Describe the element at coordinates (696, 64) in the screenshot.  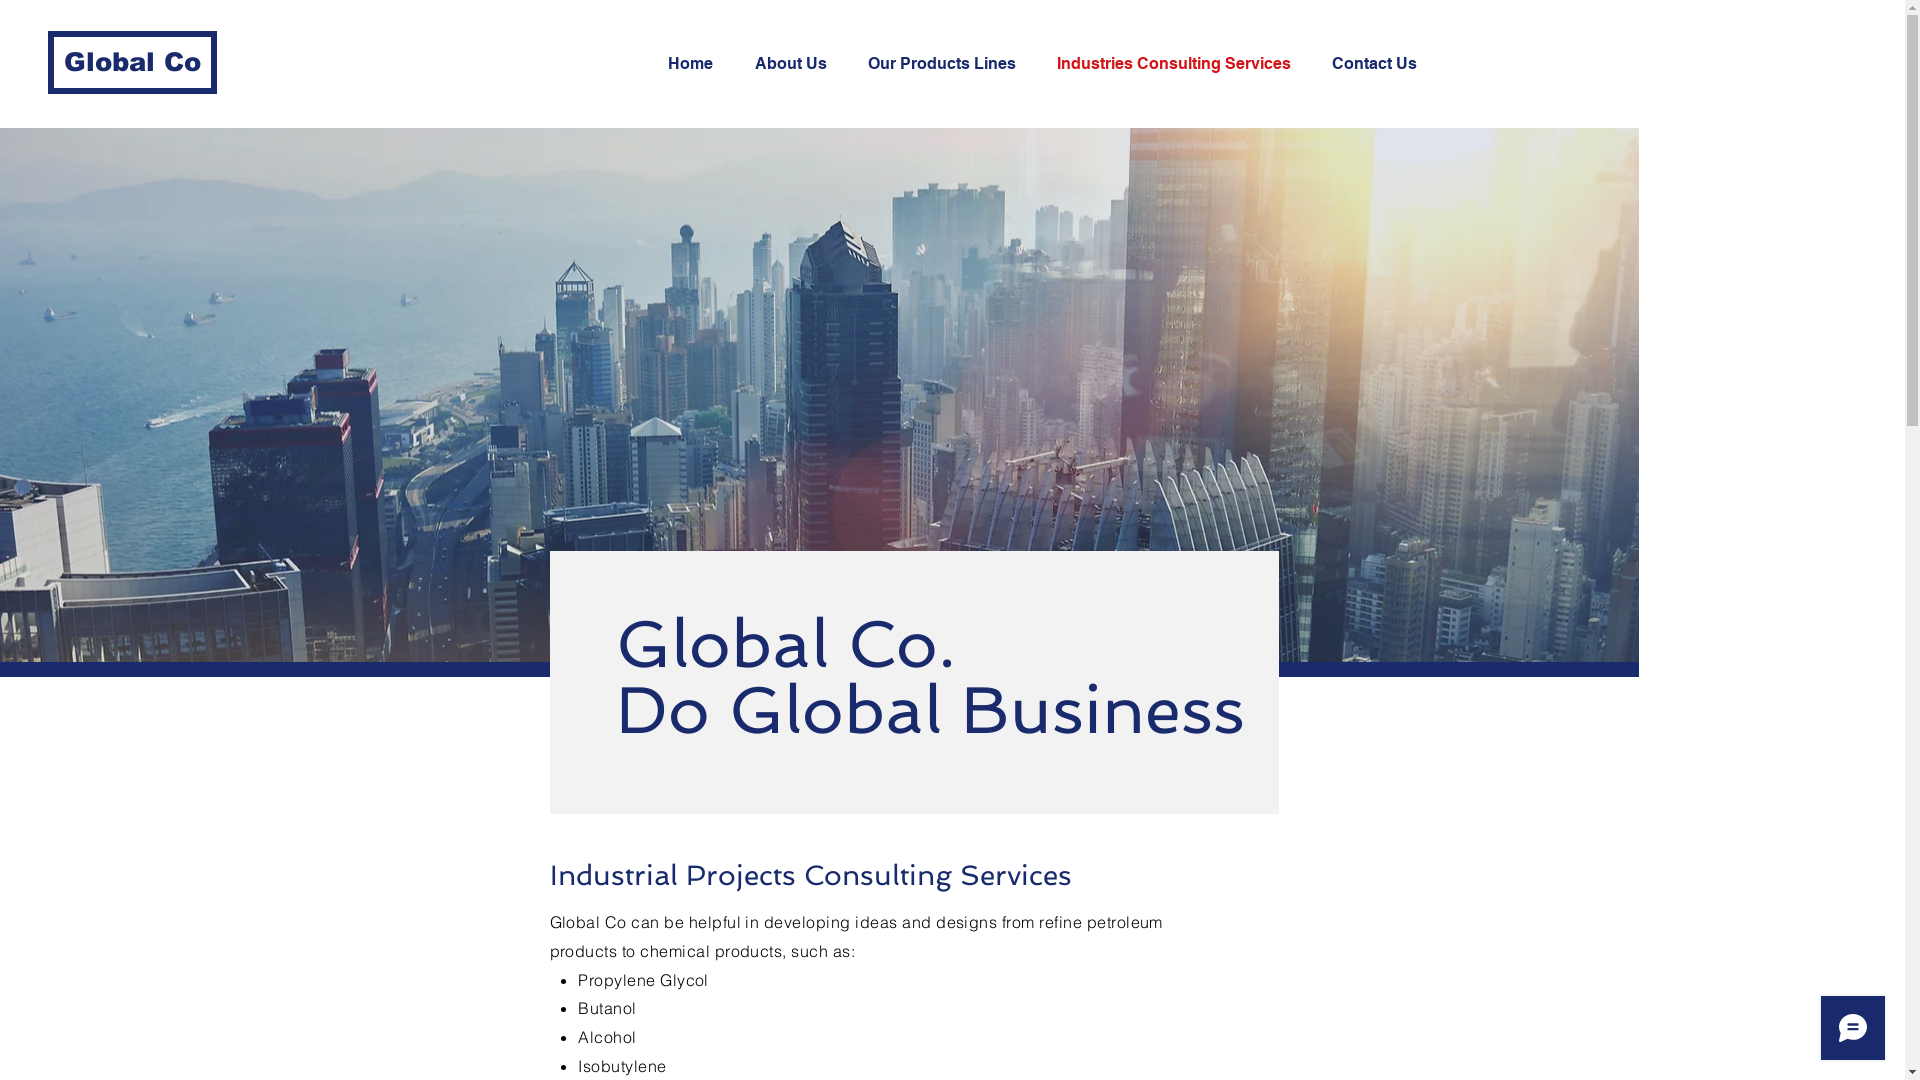
I see `Home` at that location.